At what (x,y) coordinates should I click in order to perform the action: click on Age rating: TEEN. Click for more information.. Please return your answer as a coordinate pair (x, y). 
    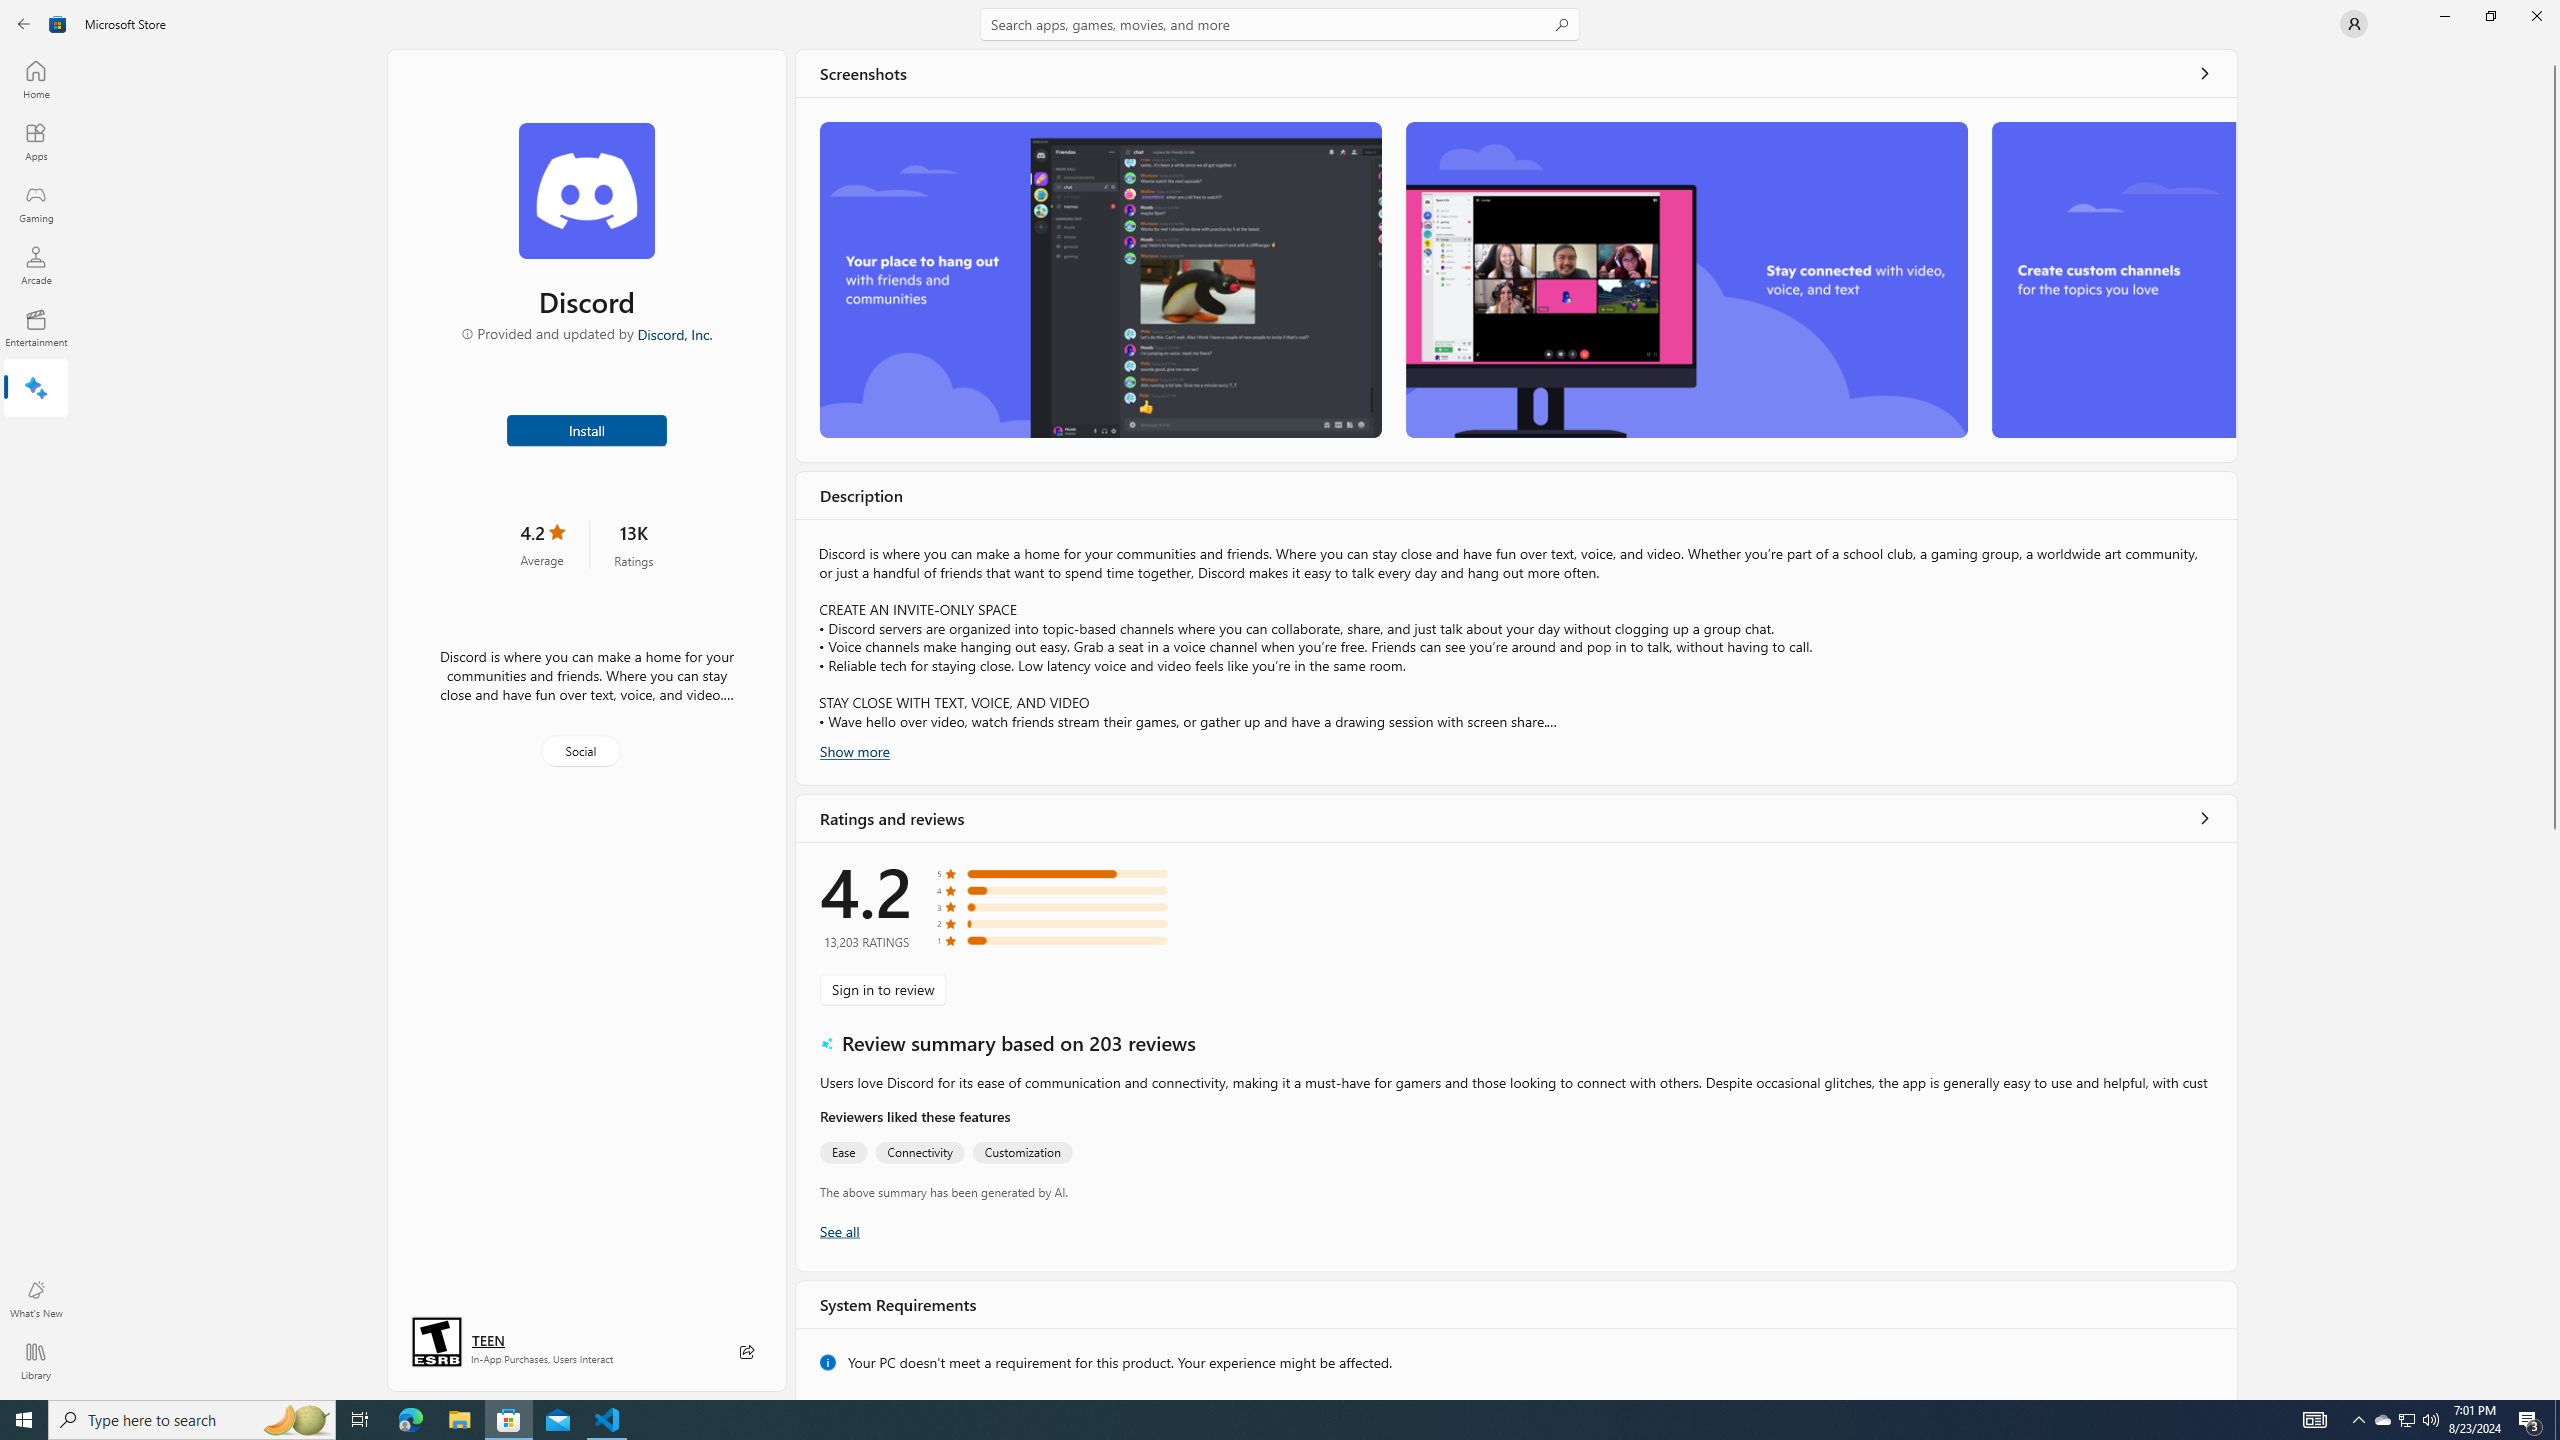
    Looking at the image, I should click on (487, 1340).